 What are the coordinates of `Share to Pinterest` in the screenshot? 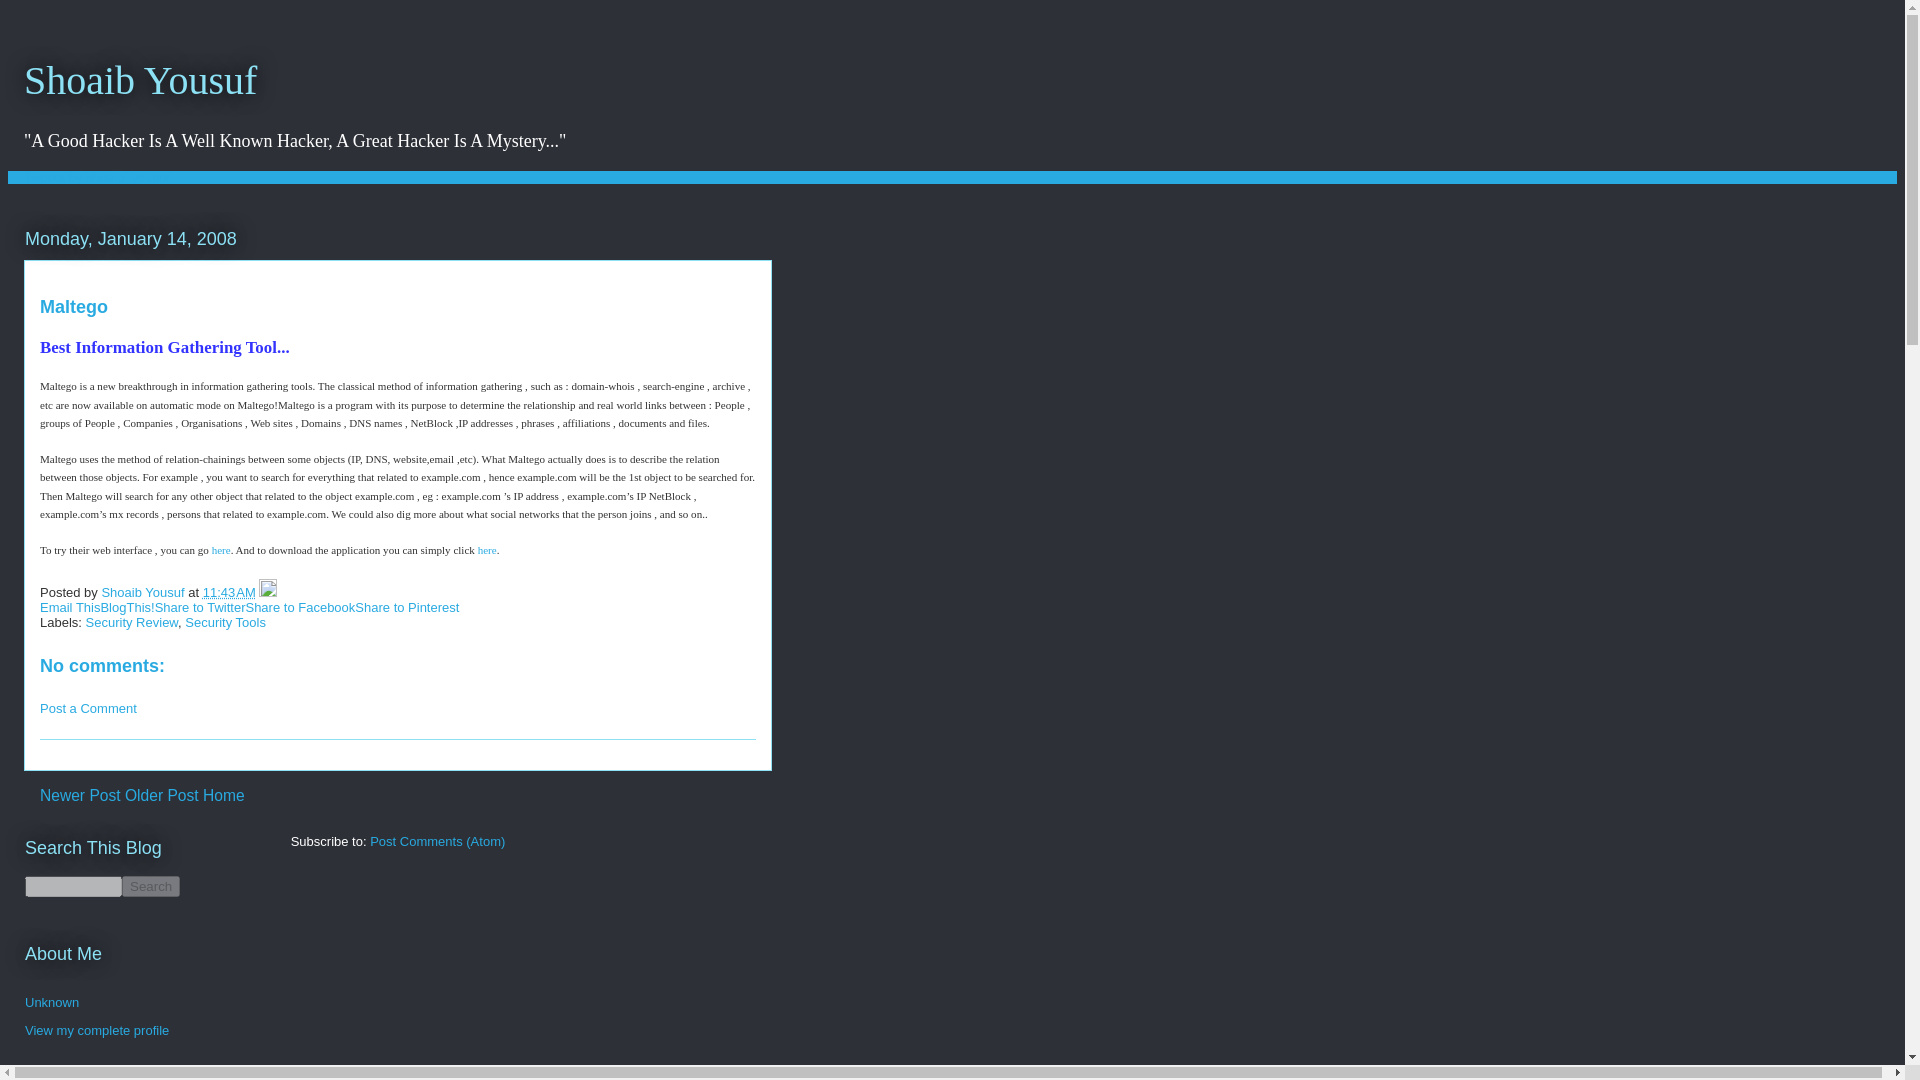 It's located at (406, 607).